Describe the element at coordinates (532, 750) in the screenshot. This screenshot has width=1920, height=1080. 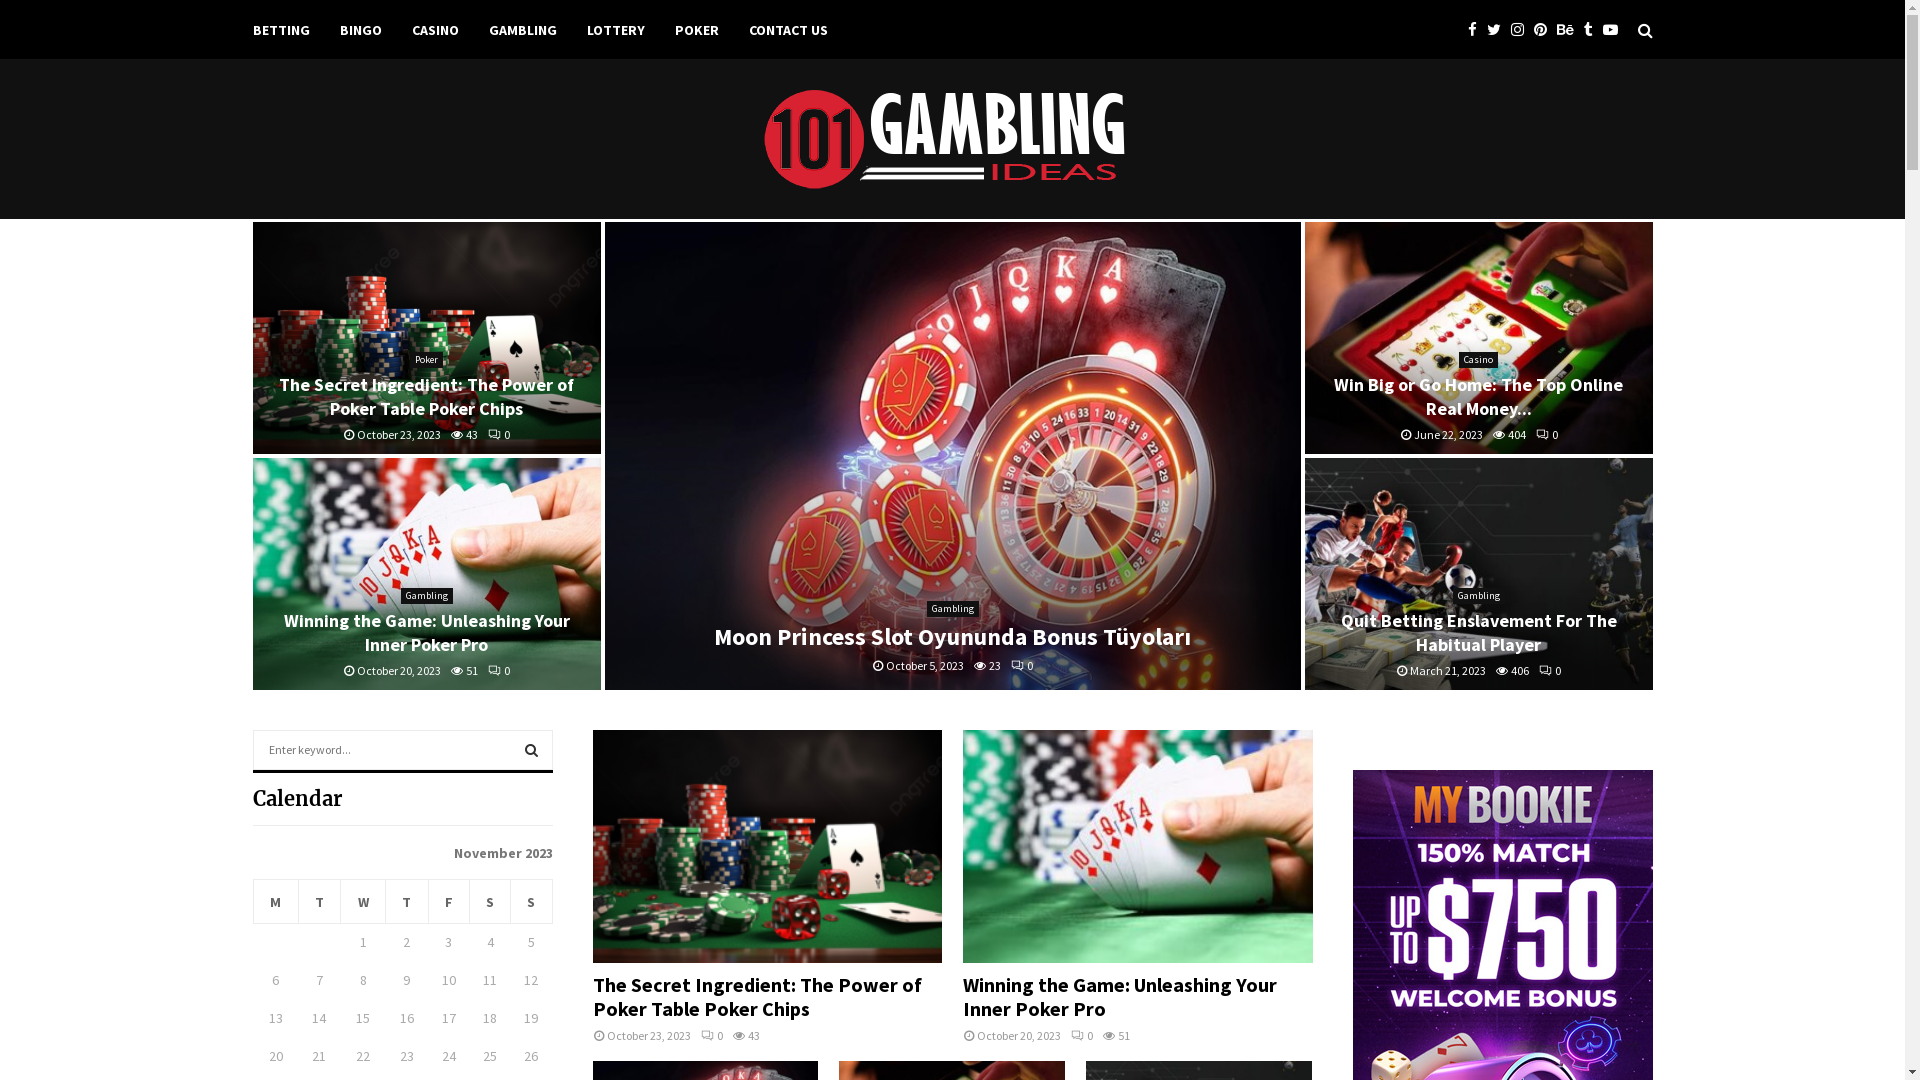
I see `SEARCH` at that location.